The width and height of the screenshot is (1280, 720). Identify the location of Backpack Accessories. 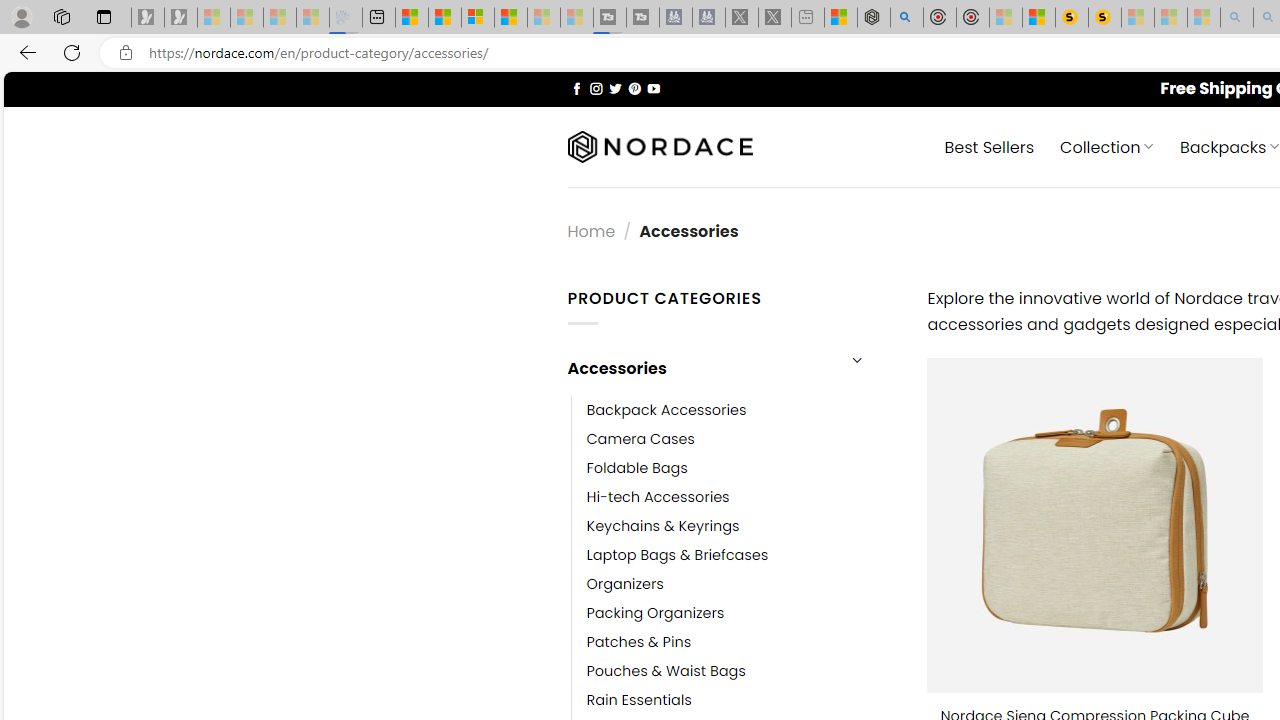
(742, 410).